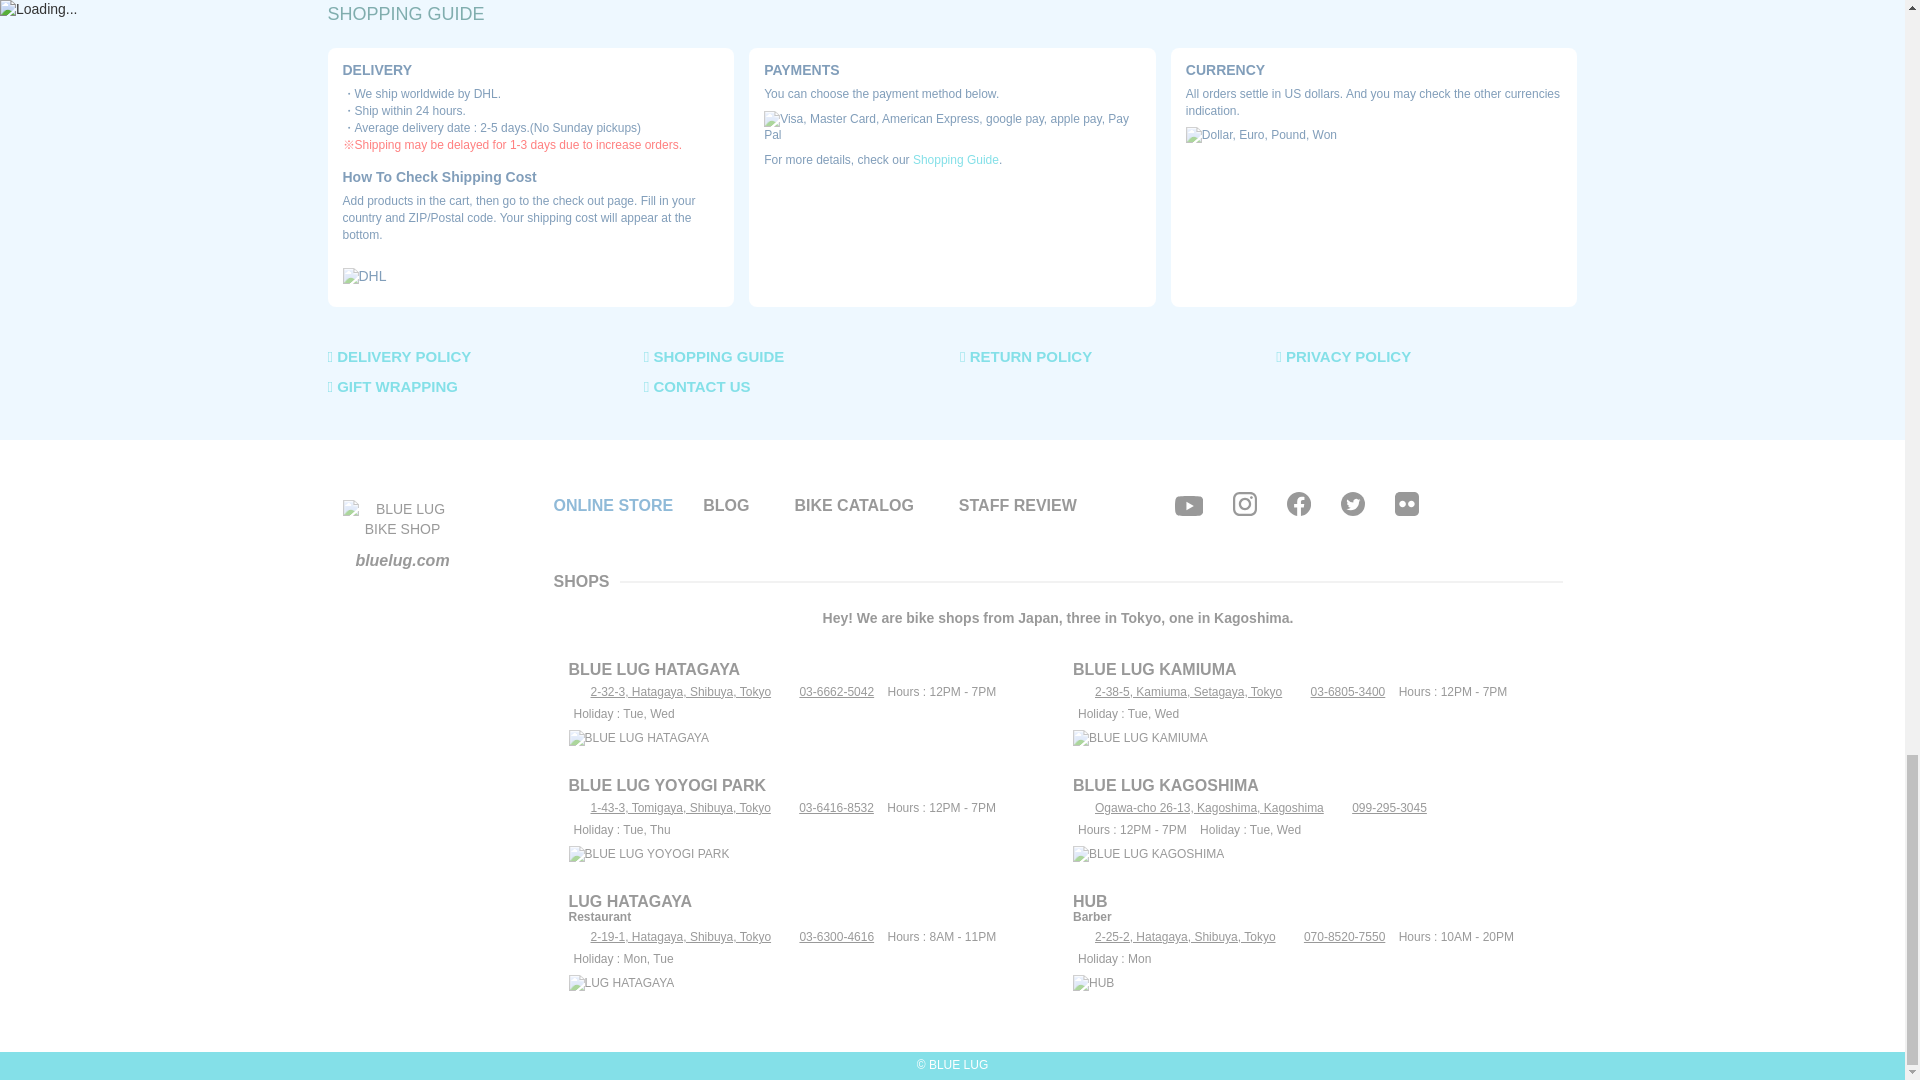 This screenshot has width=1920, height=1080. What do you see at coordinates (1189, 506) in the screenshot?
I see `youtube` at bounding box center [1189, 506].